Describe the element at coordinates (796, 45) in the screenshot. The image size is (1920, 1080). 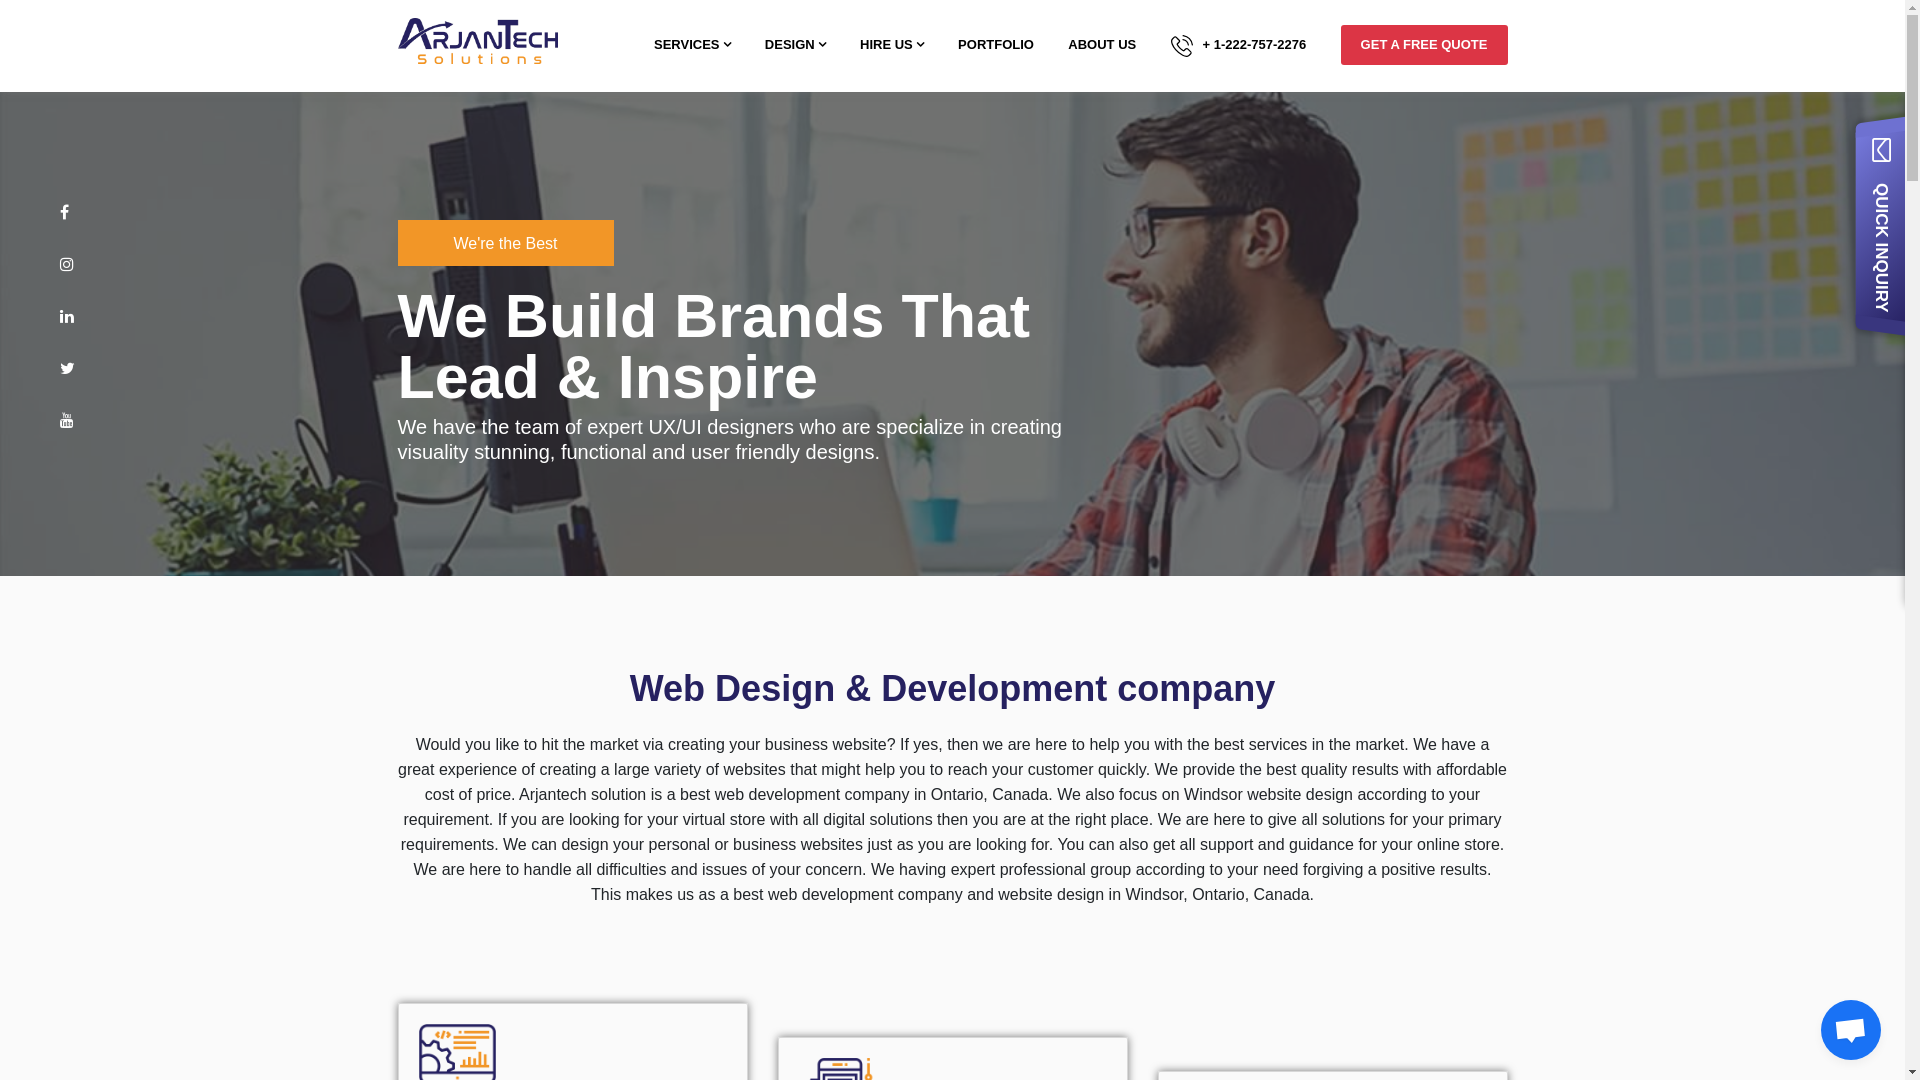
I see `DESIGN` at that location.